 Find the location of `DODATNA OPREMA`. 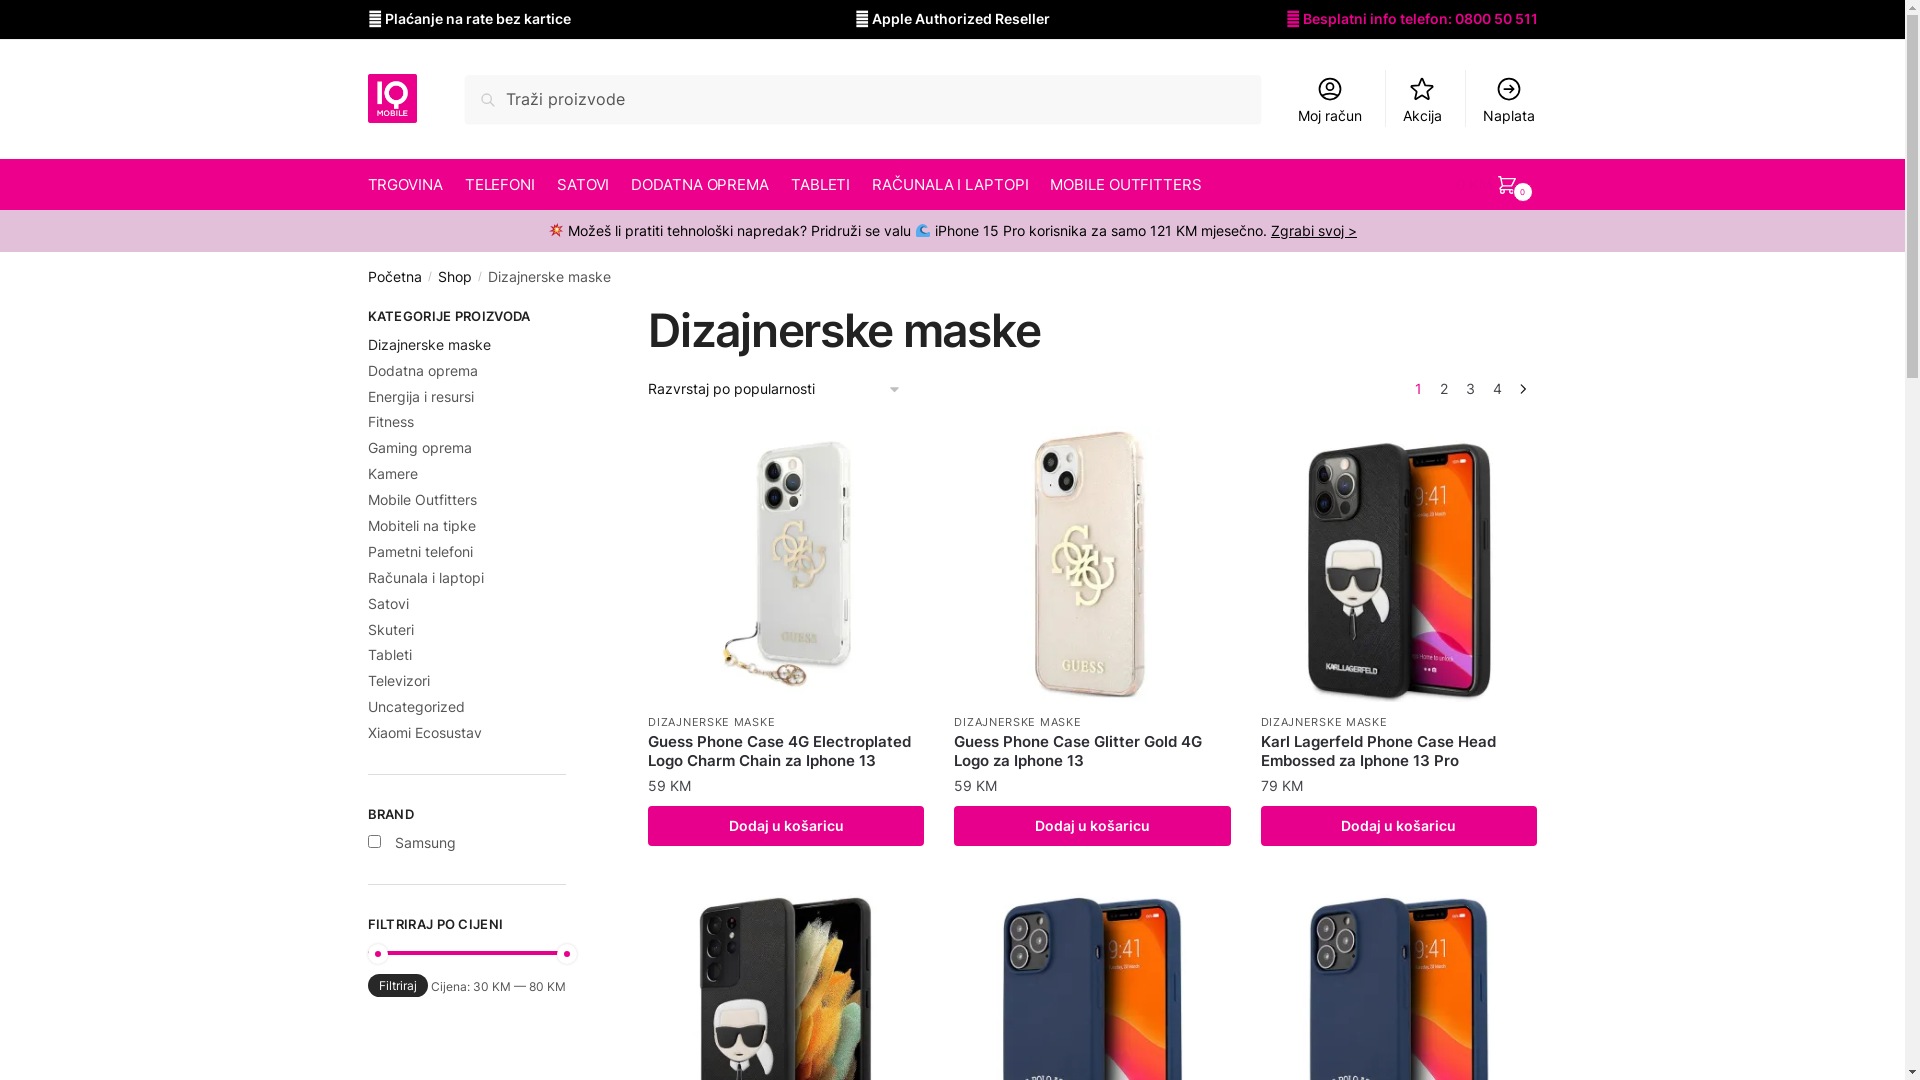

DODATNA OPREMA is located at coordinates (700, 185).